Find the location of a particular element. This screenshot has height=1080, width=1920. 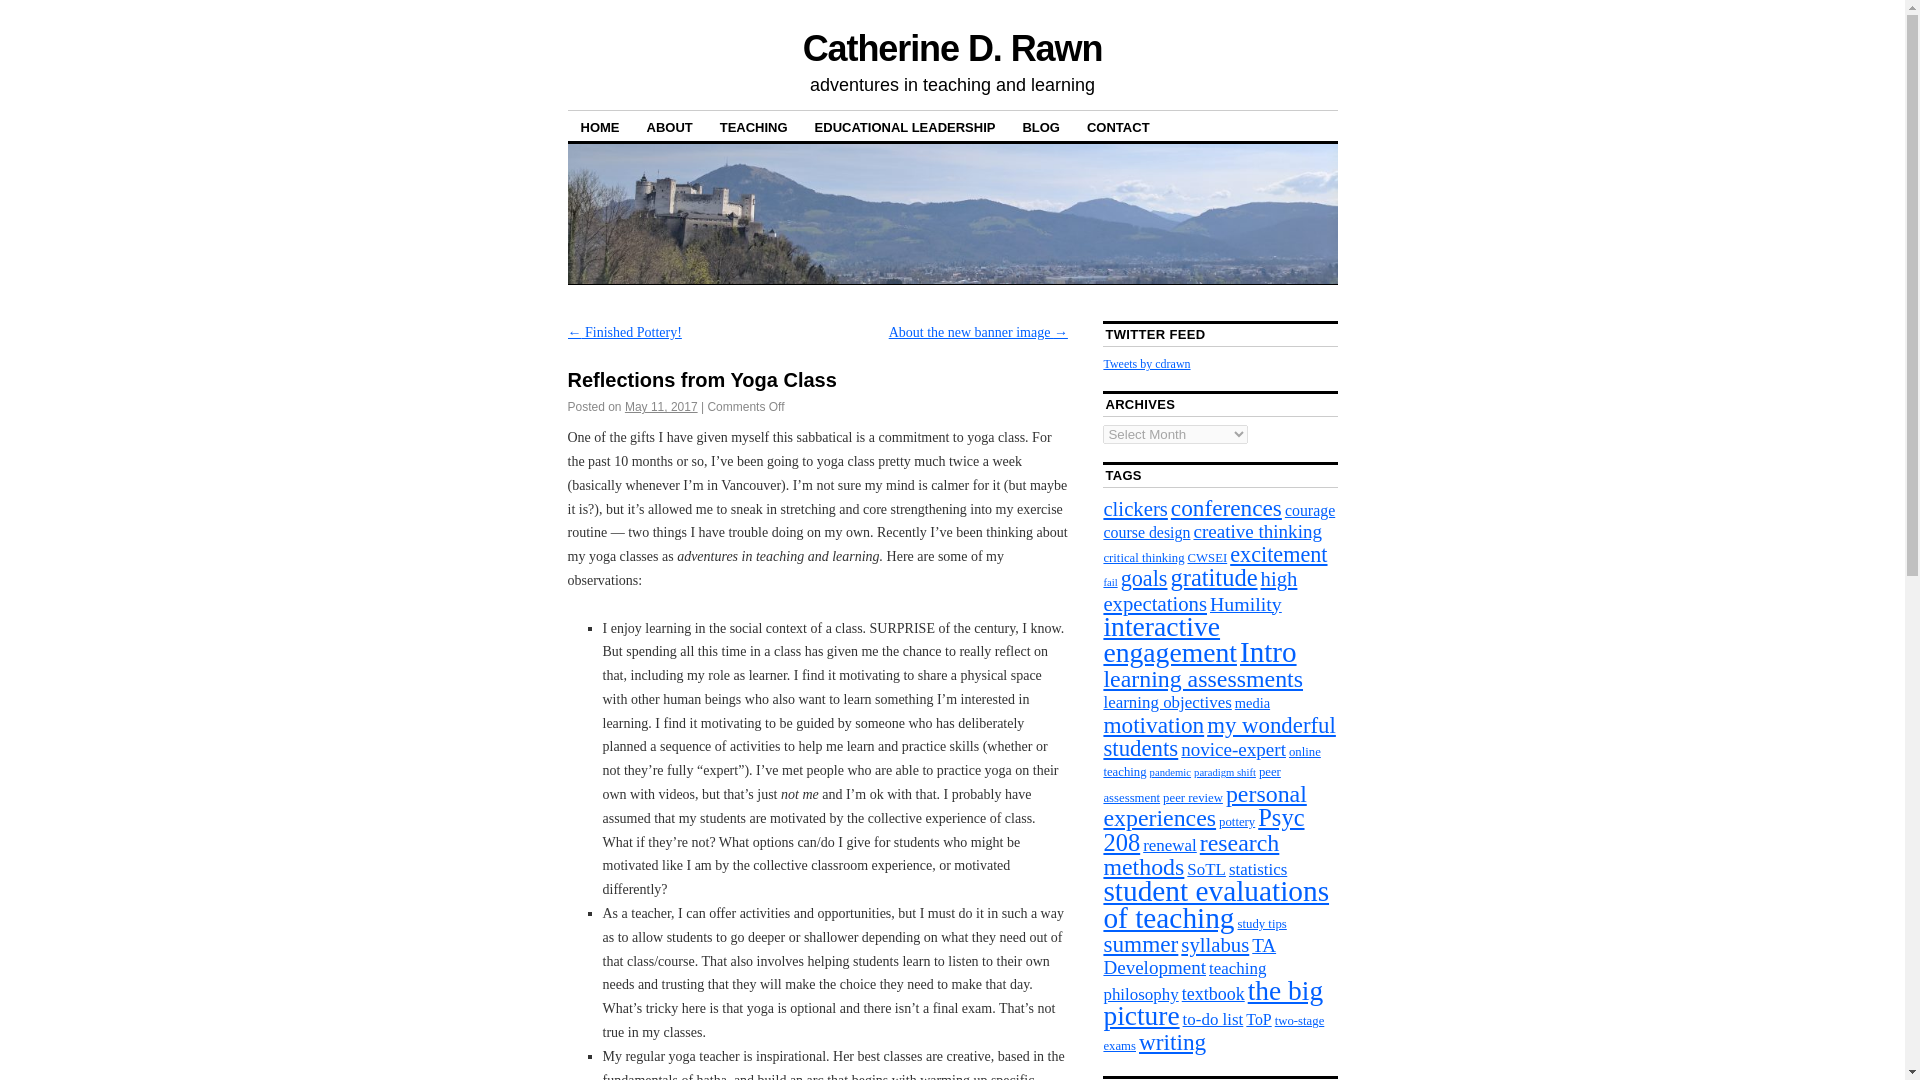

fail is located at coordinates (1110, 582).